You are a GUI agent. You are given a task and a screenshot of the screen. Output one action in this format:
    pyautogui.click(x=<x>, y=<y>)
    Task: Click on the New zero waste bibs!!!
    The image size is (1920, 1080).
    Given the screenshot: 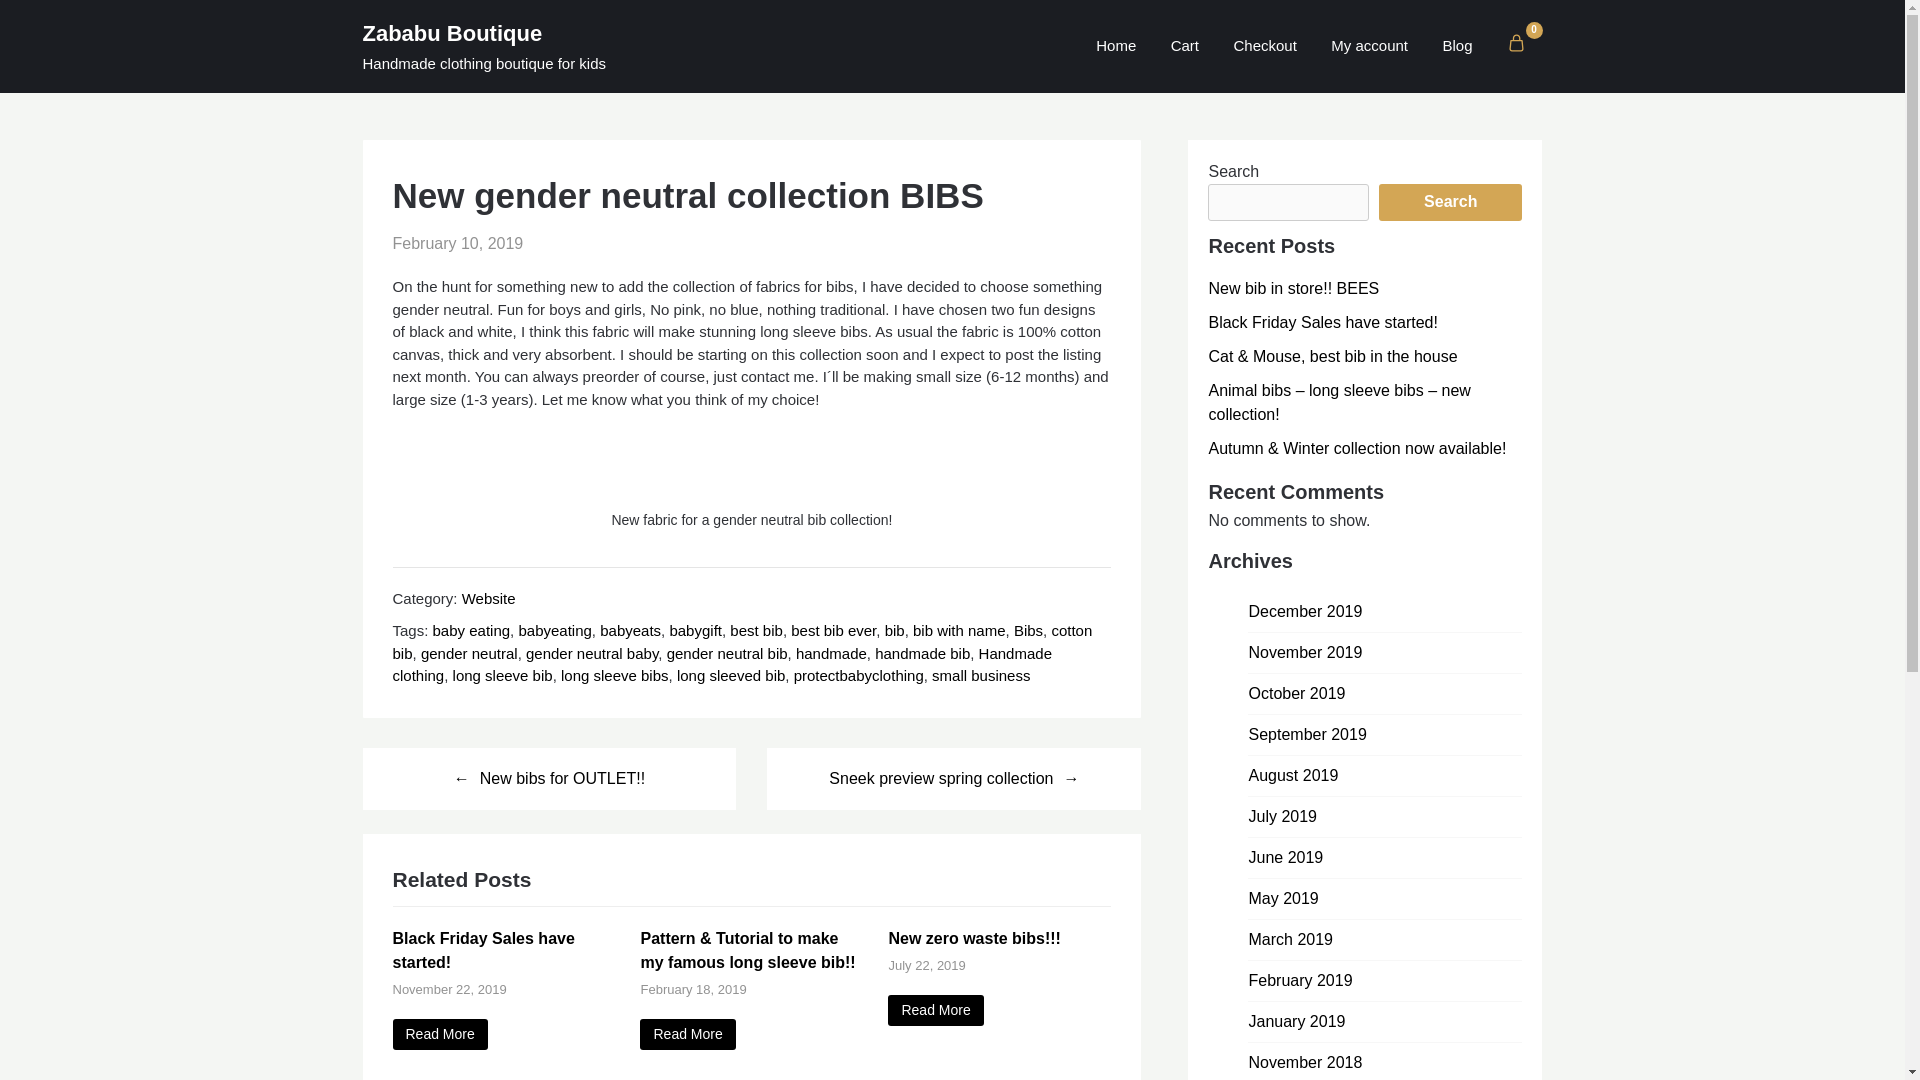 What is the action you would take?
    pyautogui.click(x=935, y=1010)
    